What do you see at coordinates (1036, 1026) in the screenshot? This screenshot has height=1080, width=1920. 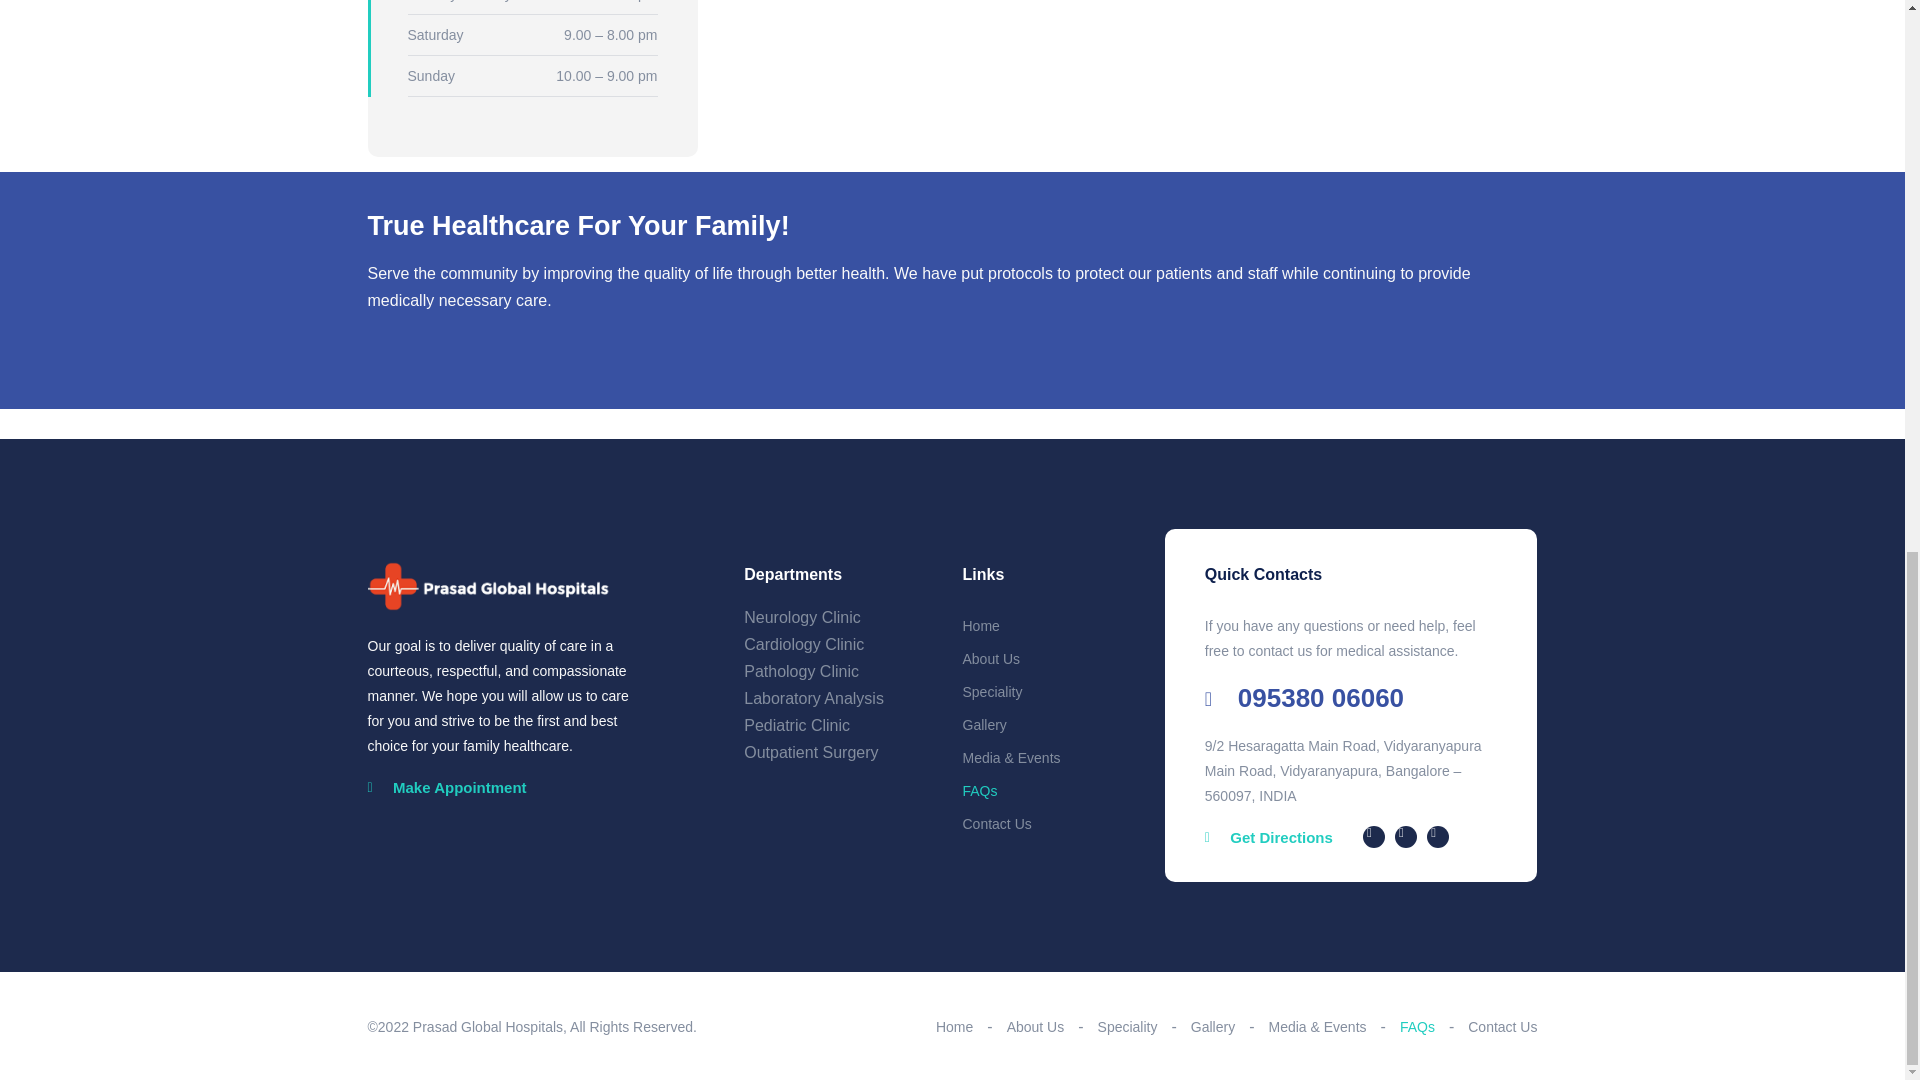 I see `About Us` at bounding box center [1036, 1026].